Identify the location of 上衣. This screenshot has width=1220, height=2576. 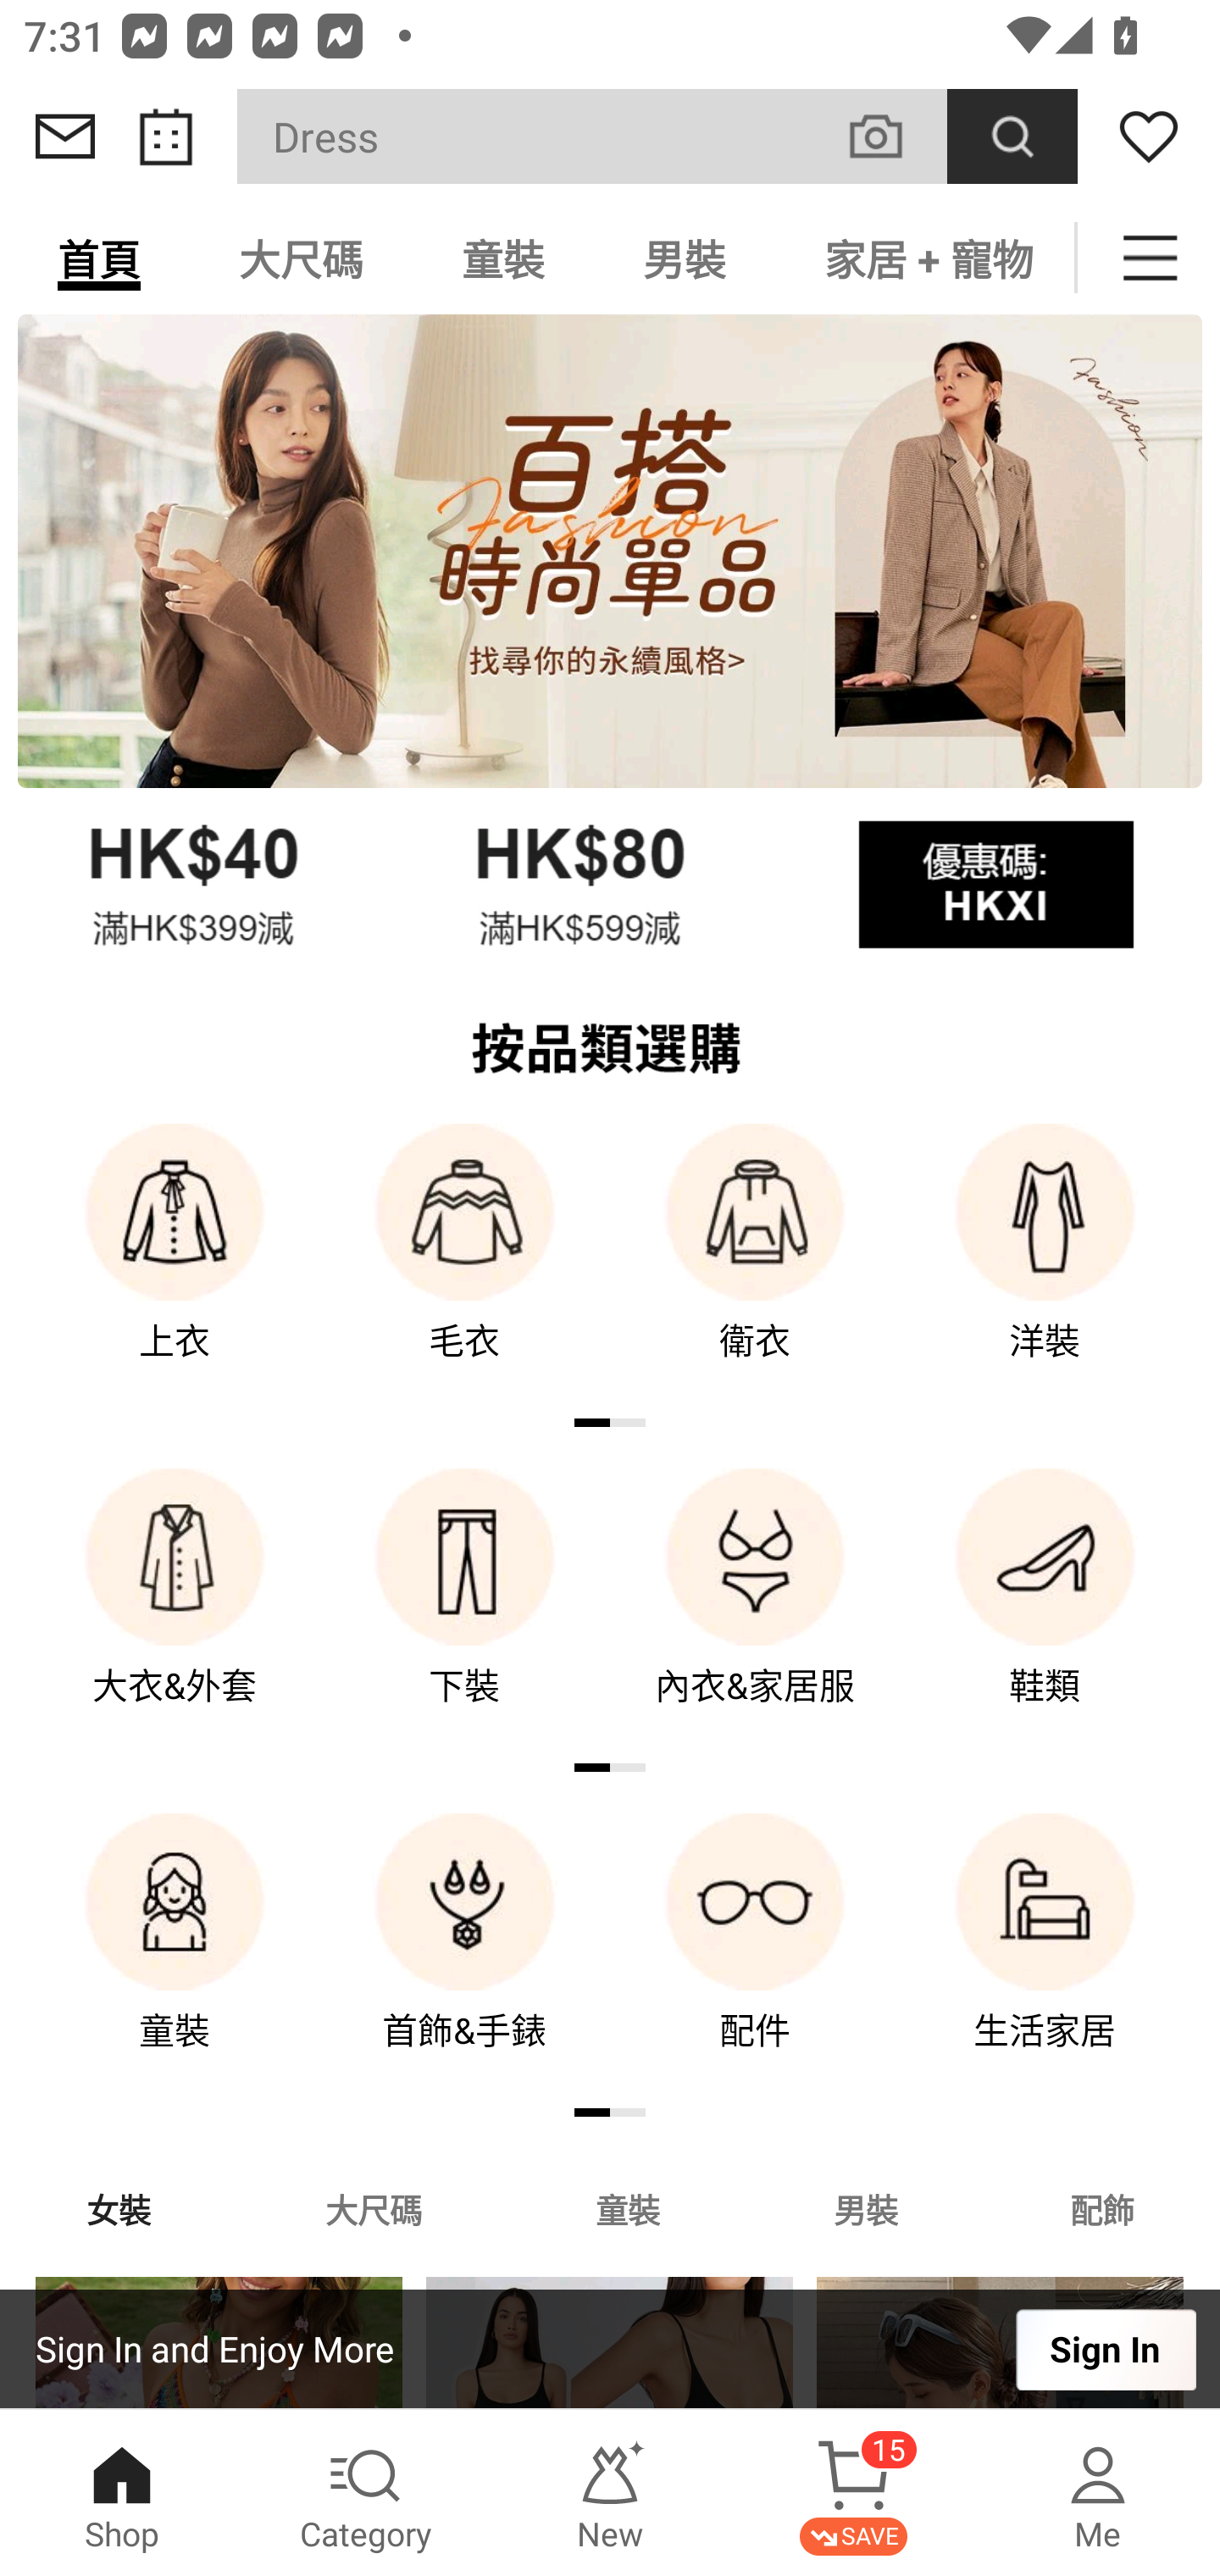
(175, 1264).